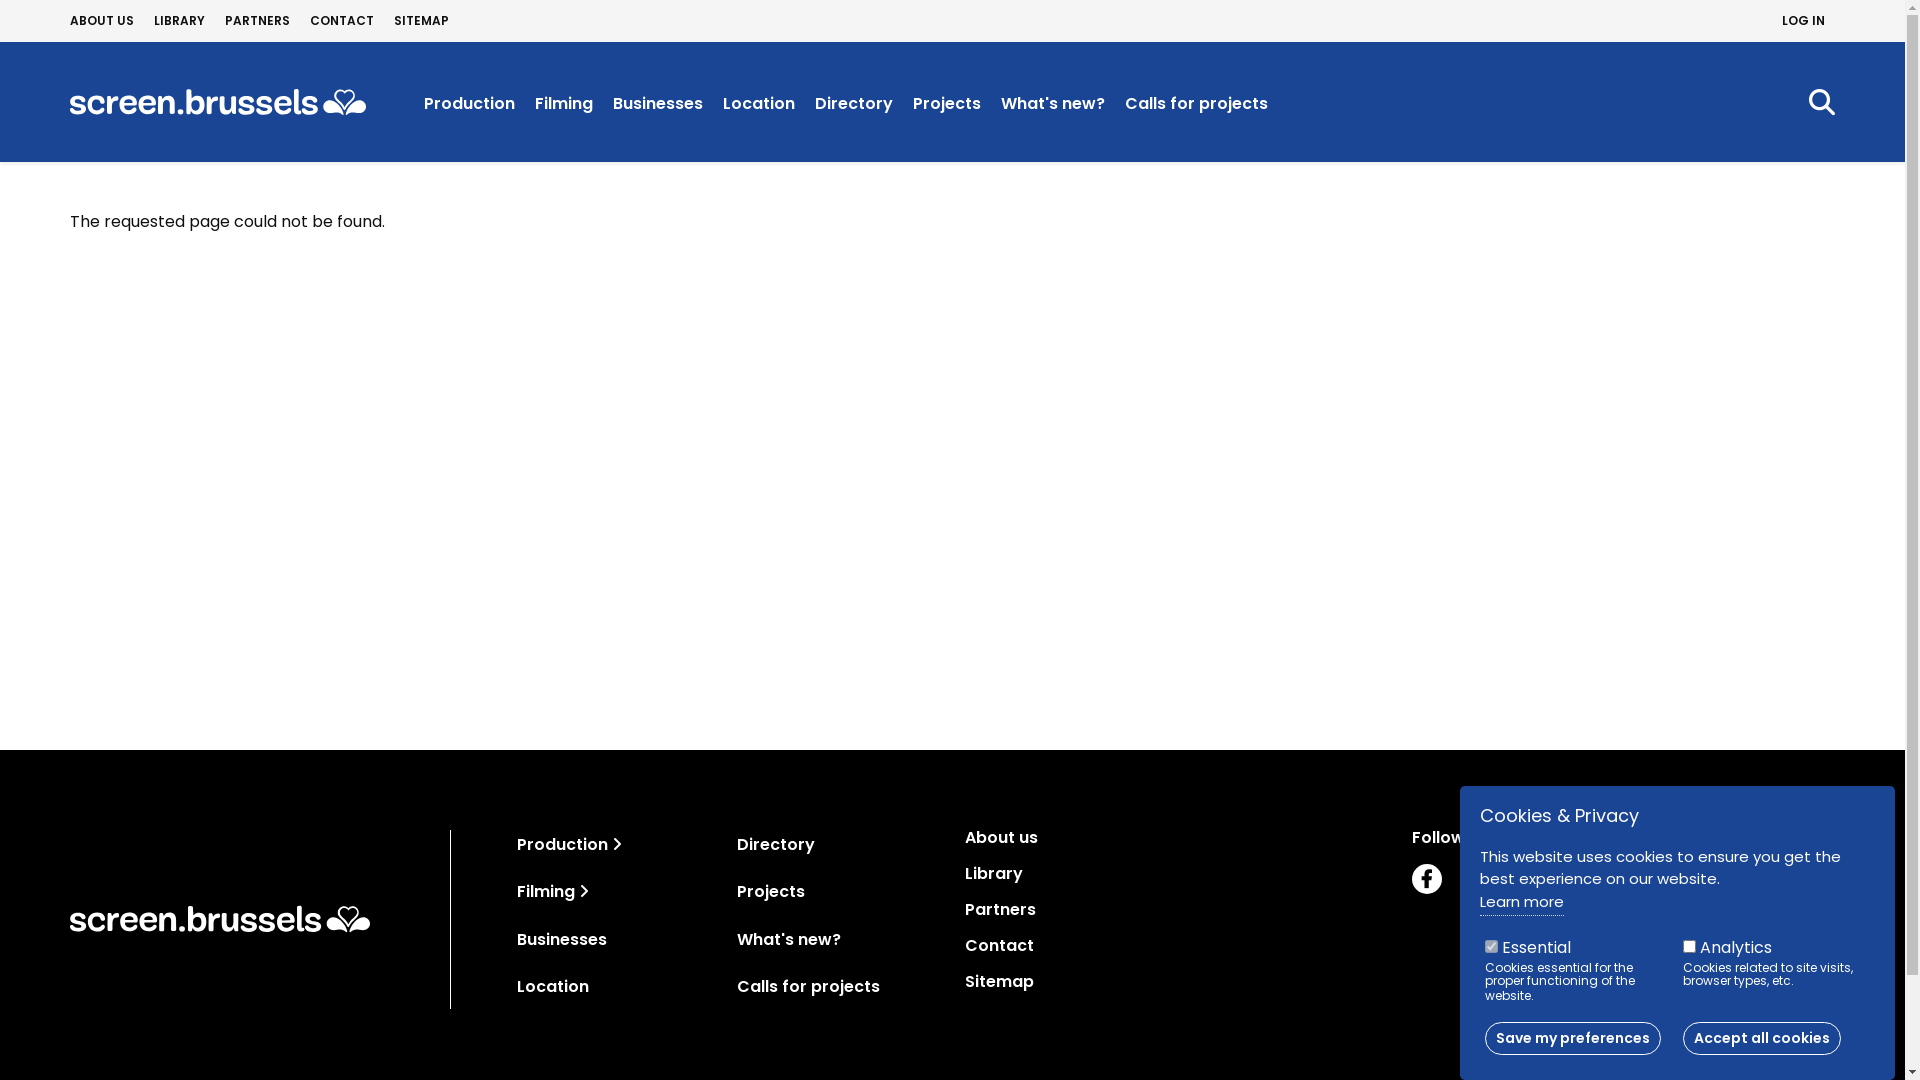  Describe the element at coordinates (1427, 878) in the screenshot. I see `Facebook` at that location.